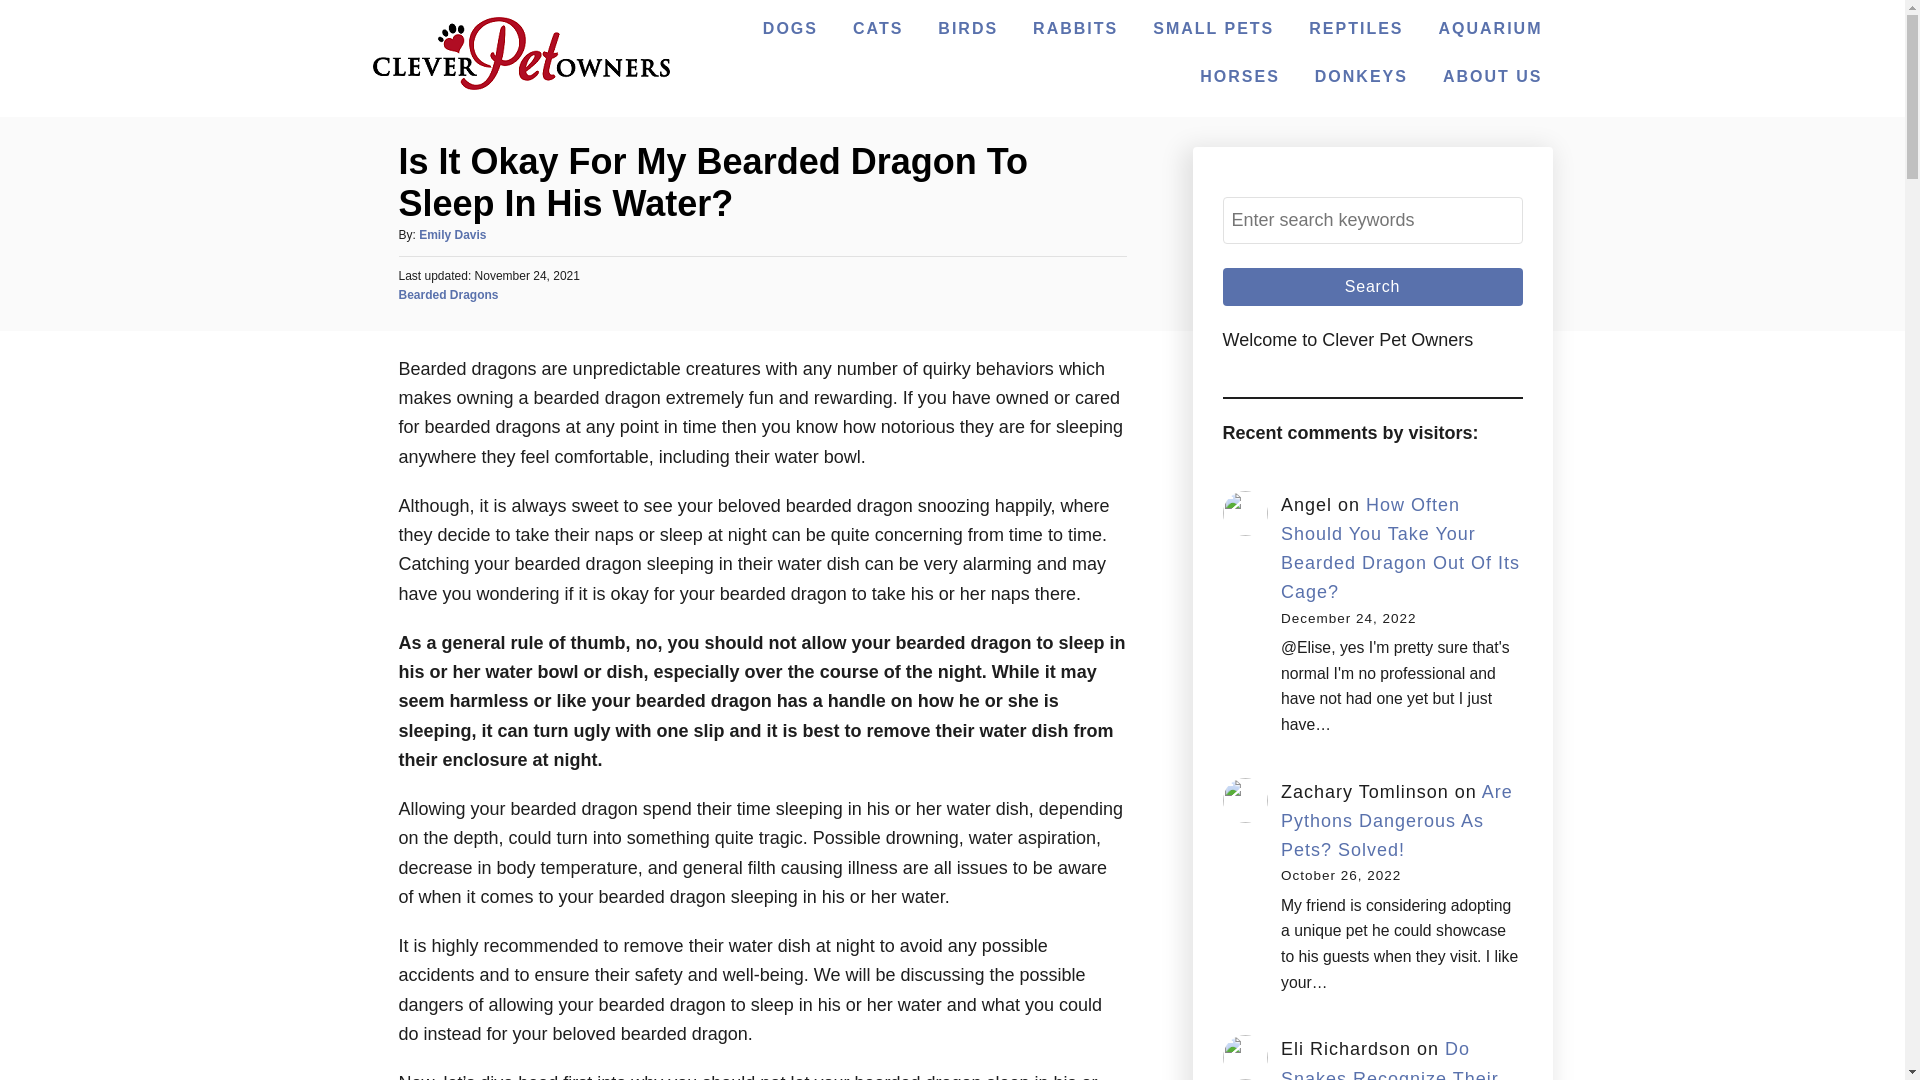 The width and height of the screenshot is (1920, 1080). What do you see at coordinates (447, 295) in the screenshot?
I see `Bearded Dragons` at bounding box center [447, 295].